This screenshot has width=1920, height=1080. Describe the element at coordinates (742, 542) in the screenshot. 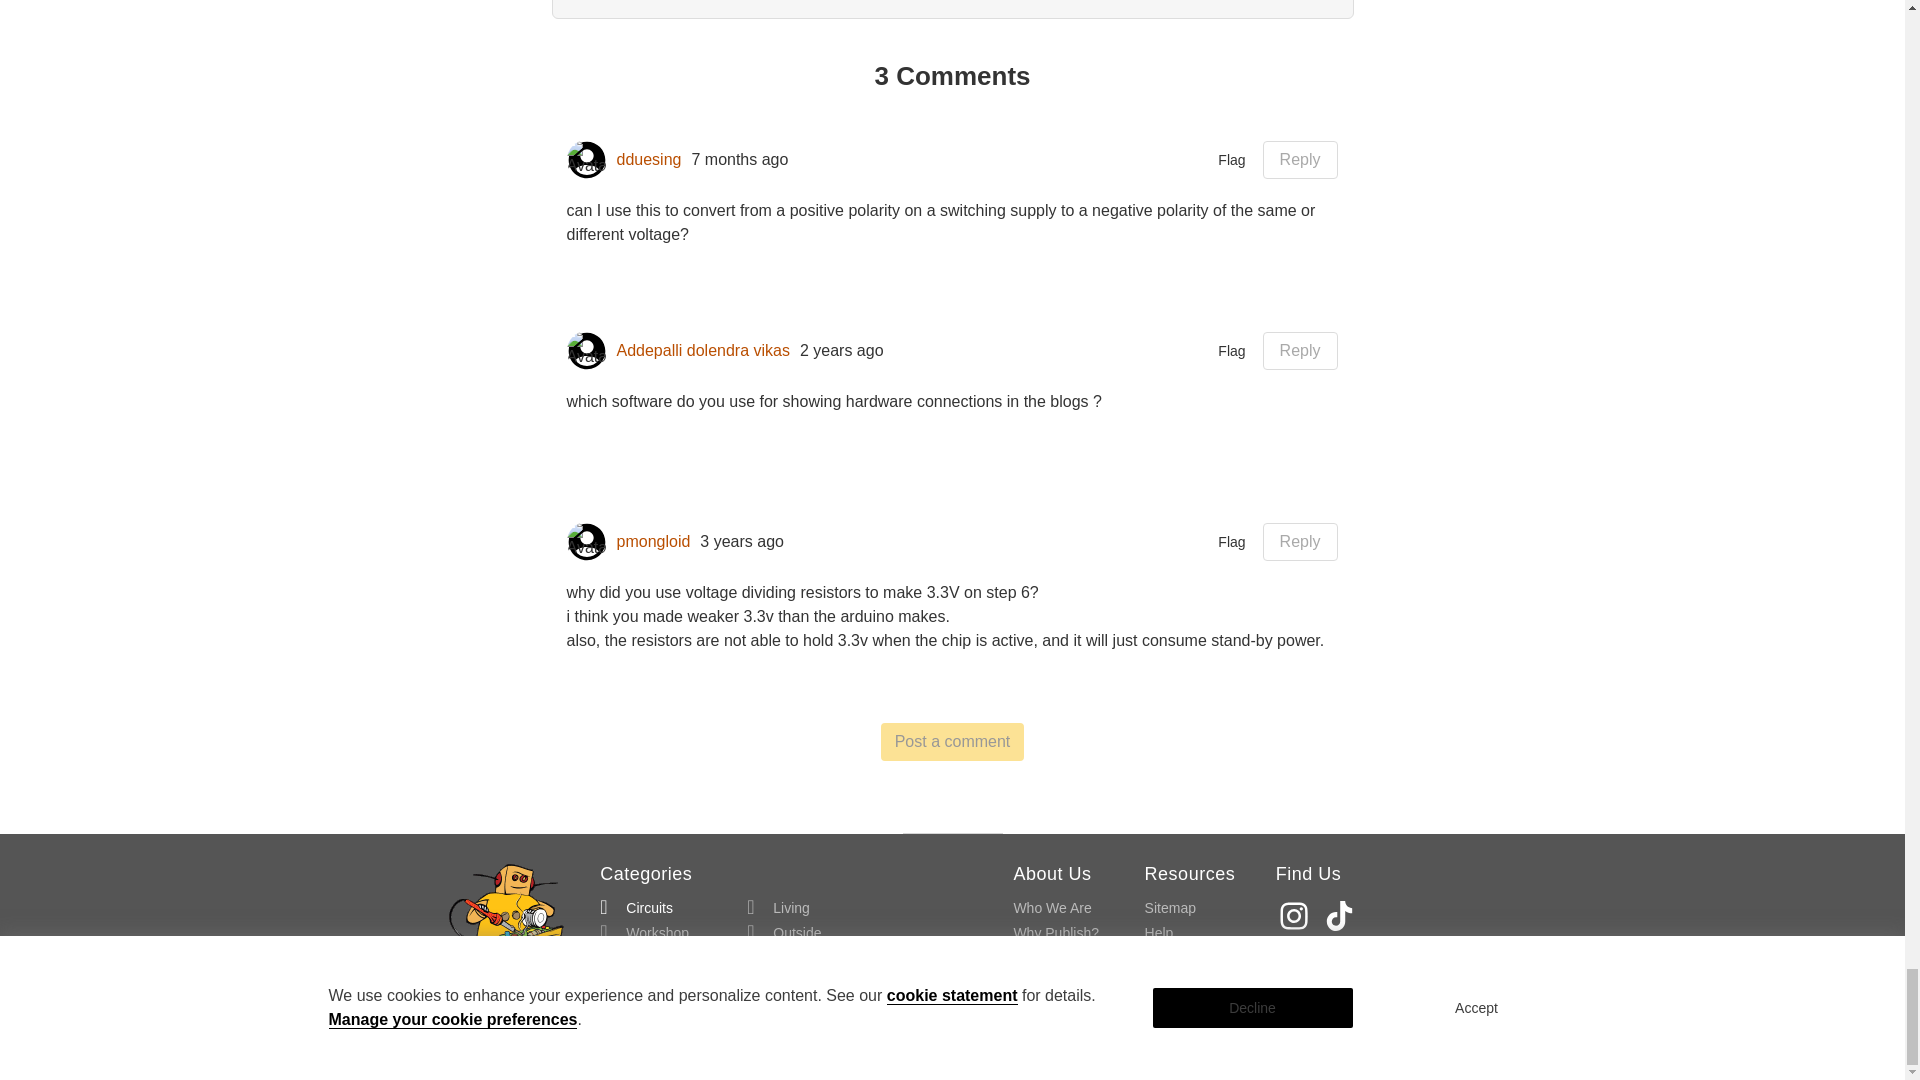

I see `2021-05-23 19:40:58.0` at that location.